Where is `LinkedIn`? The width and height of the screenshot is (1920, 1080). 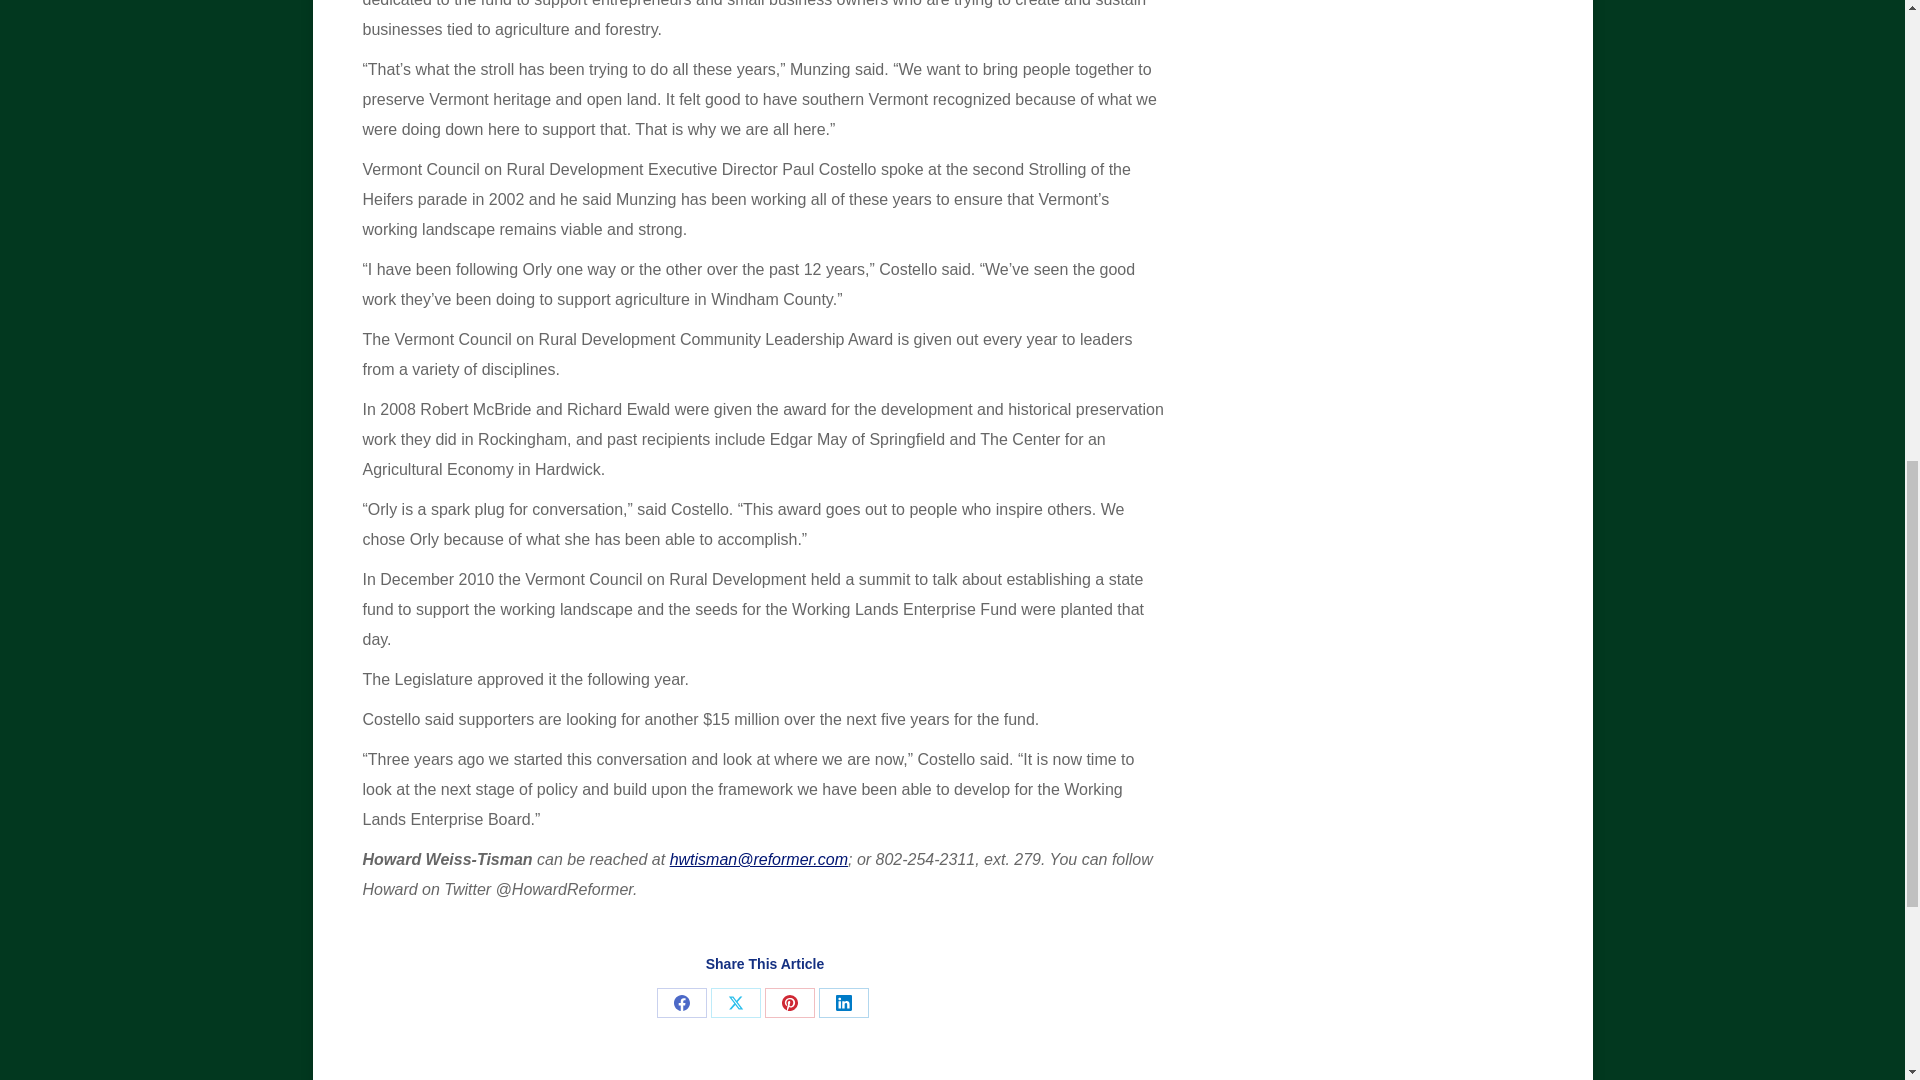 LinkedIn is located at coordinates (844, 1003).